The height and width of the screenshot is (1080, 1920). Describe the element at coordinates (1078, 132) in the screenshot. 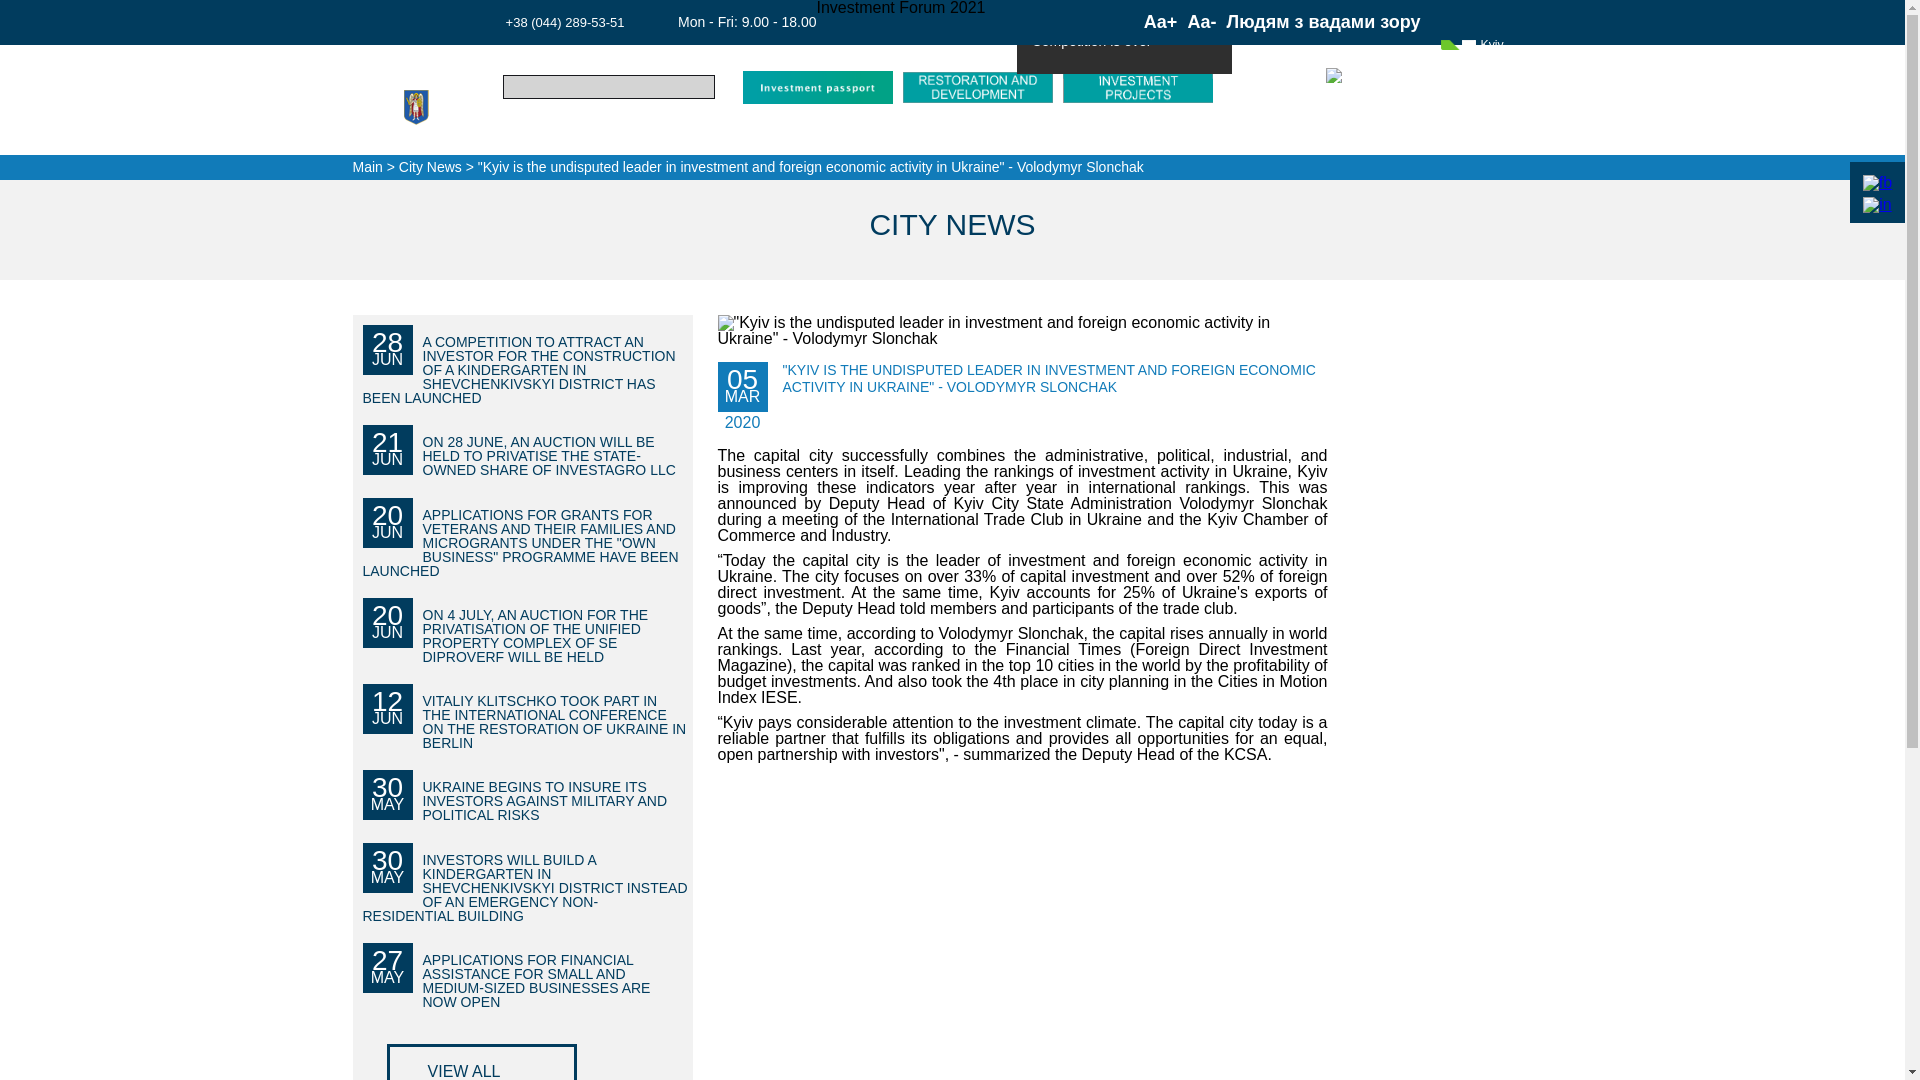

I see `Success stories` at that location.